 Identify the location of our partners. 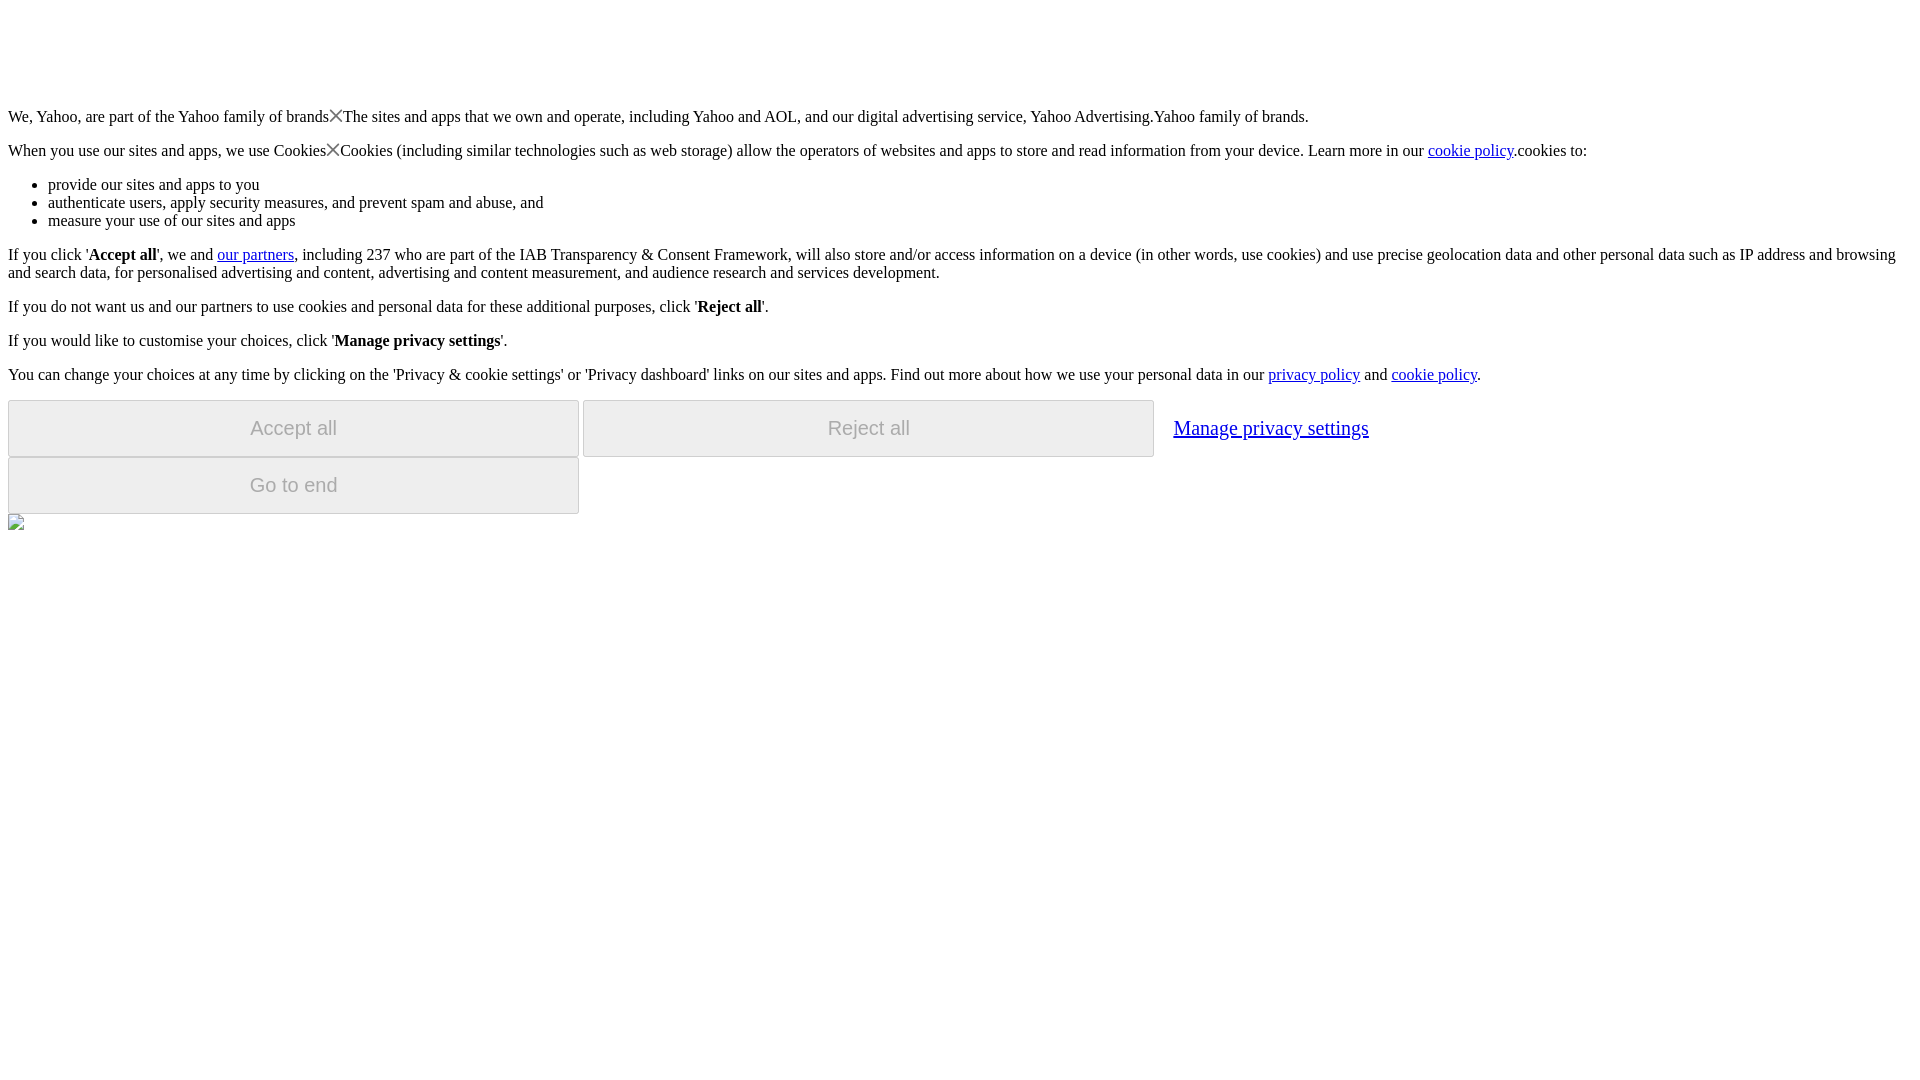
(254, 254).